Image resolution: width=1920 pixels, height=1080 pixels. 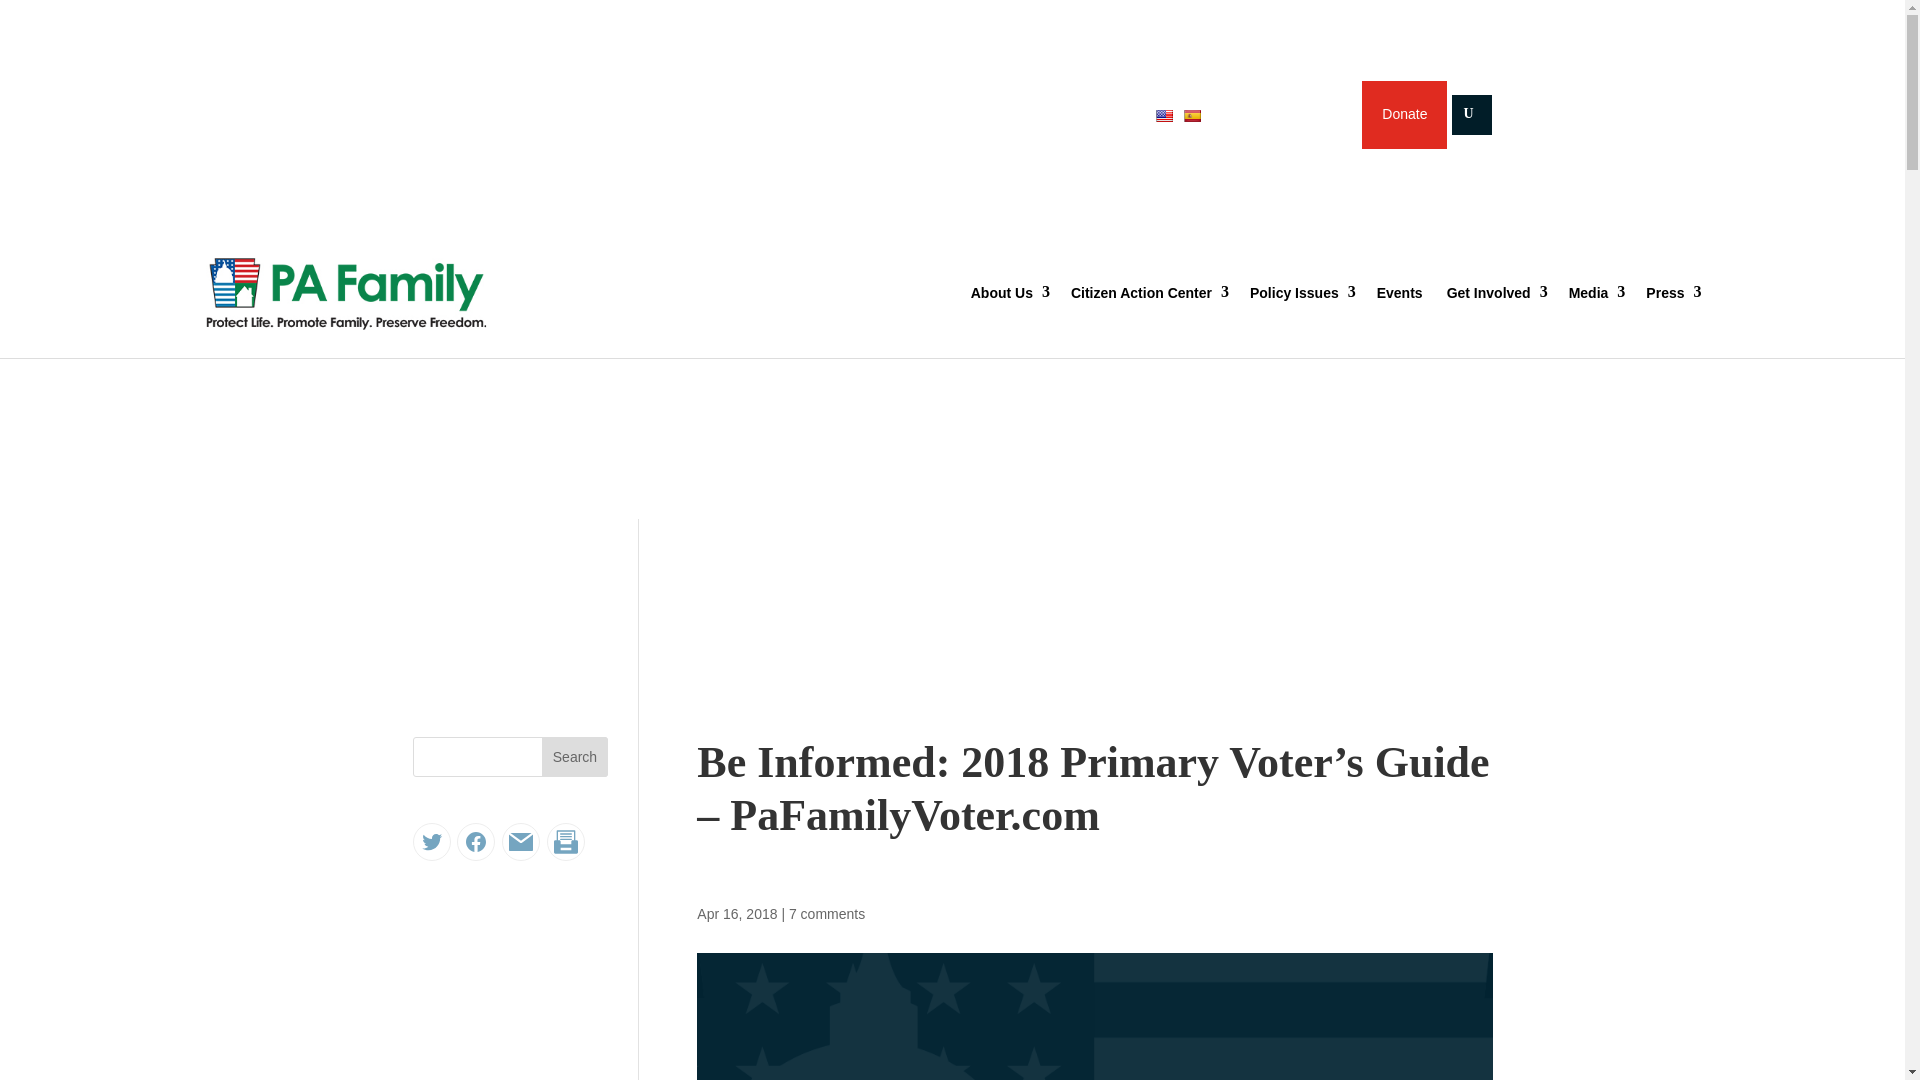 What do you see at coordinates (1404, 115) in the screenshot?
I see `Donate` at bounding box center [1404, 115].